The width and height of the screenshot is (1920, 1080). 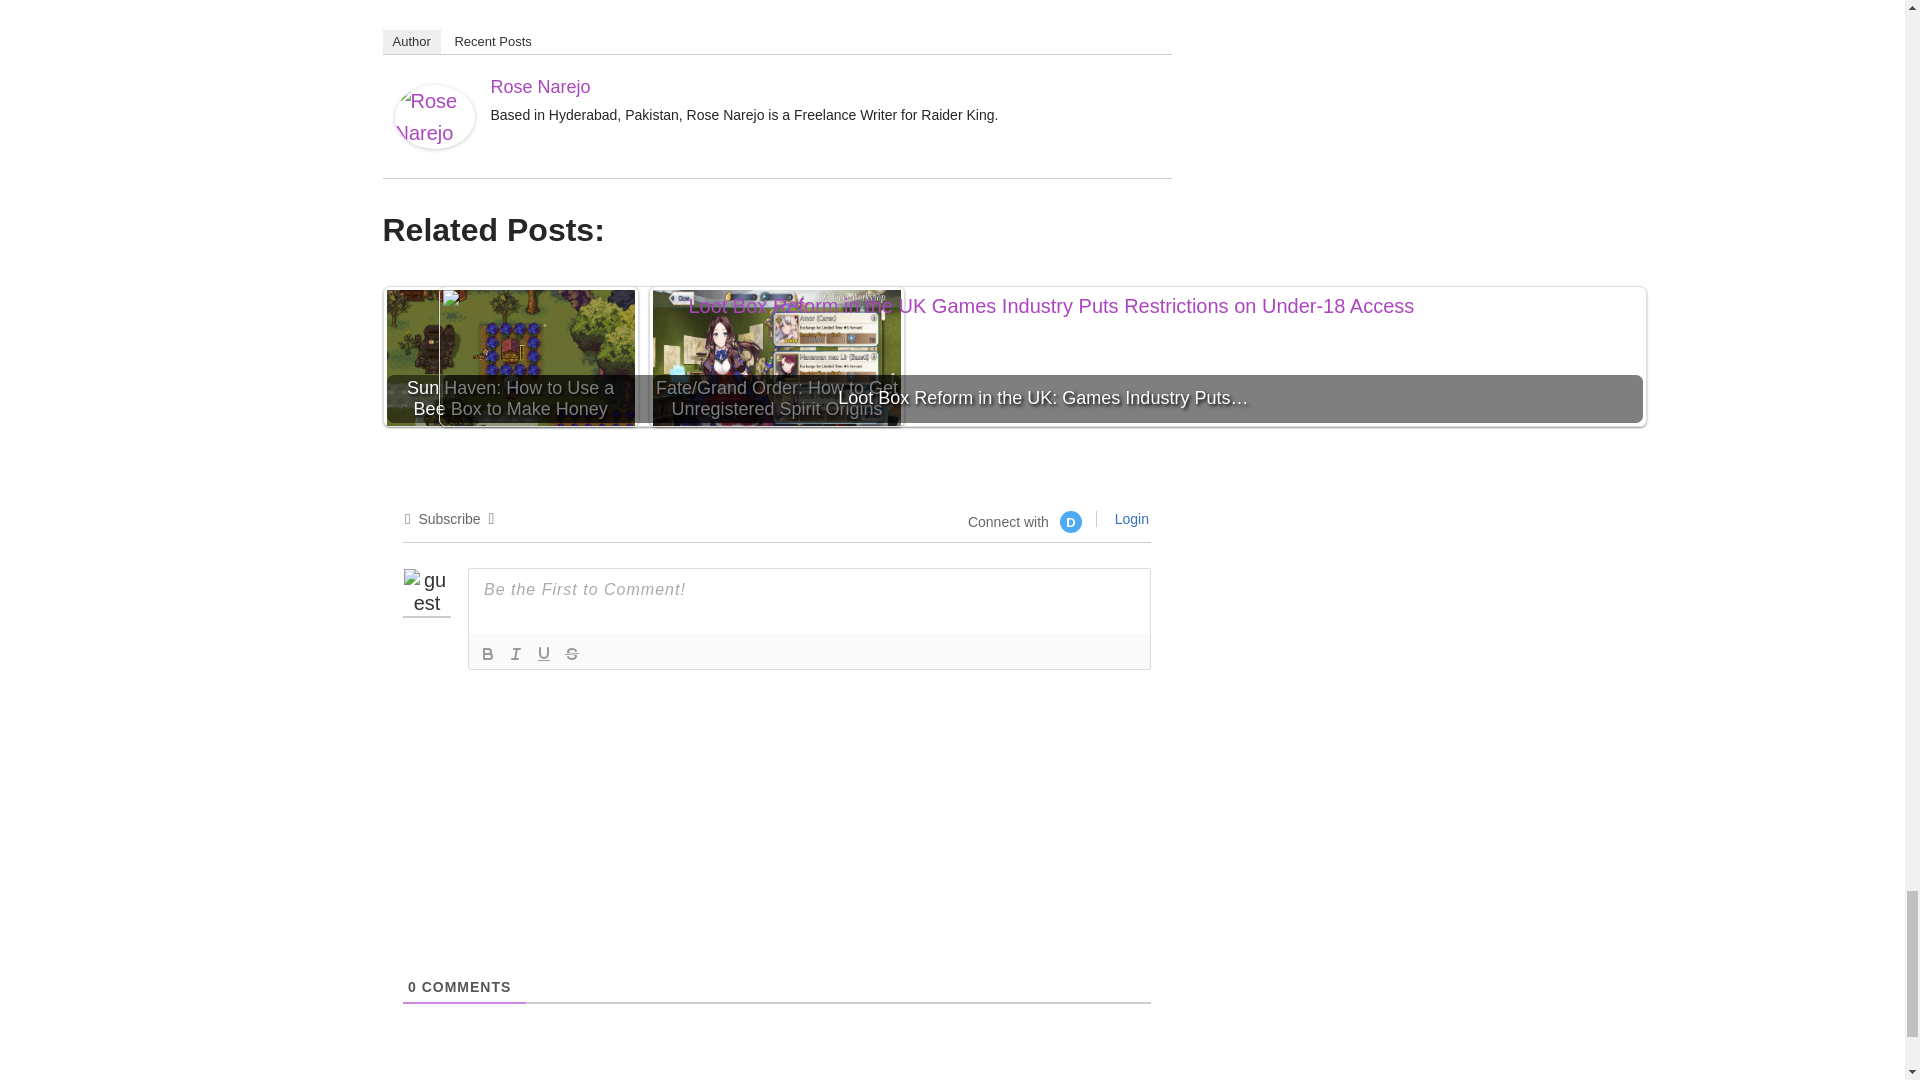 I want to click on Bold, so click(x=488, y=654).